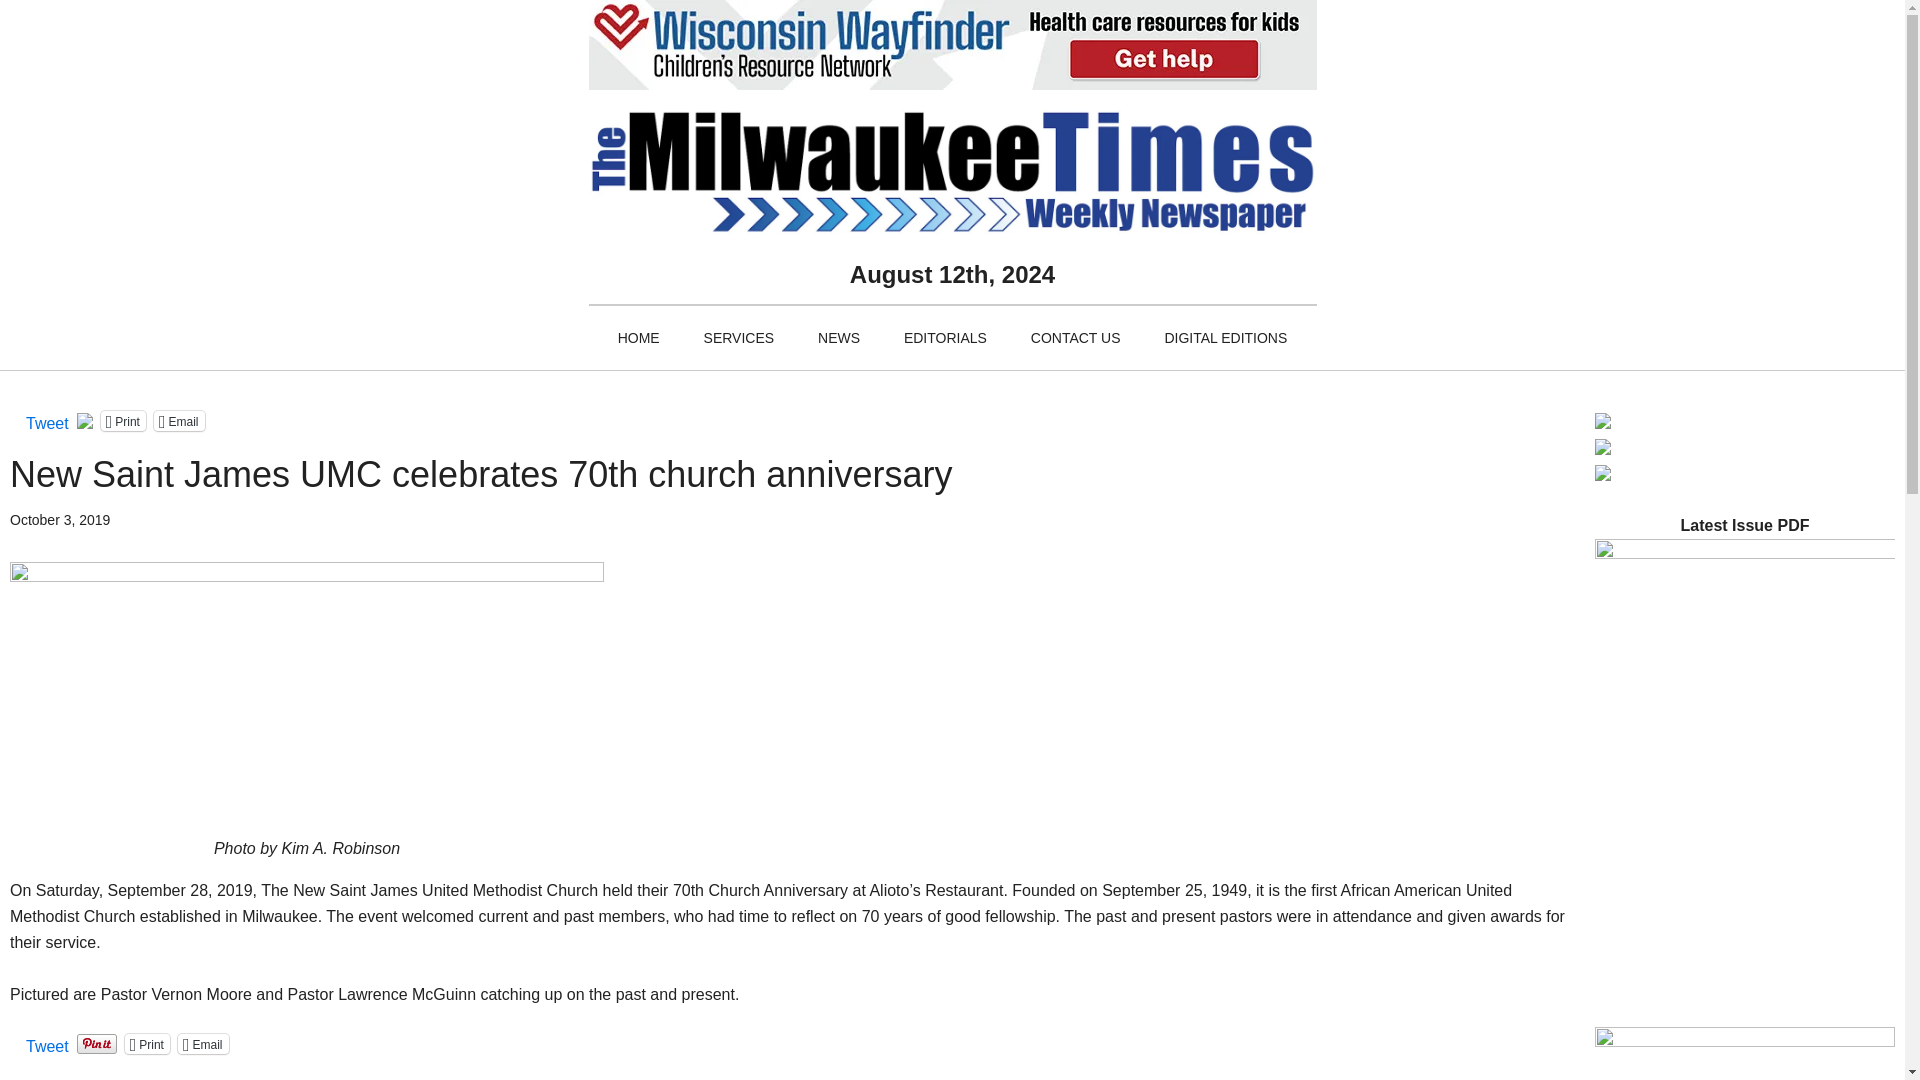 The height and width of the screenshot is (1080, 1920). I want to click on Print, so click(123, 420).